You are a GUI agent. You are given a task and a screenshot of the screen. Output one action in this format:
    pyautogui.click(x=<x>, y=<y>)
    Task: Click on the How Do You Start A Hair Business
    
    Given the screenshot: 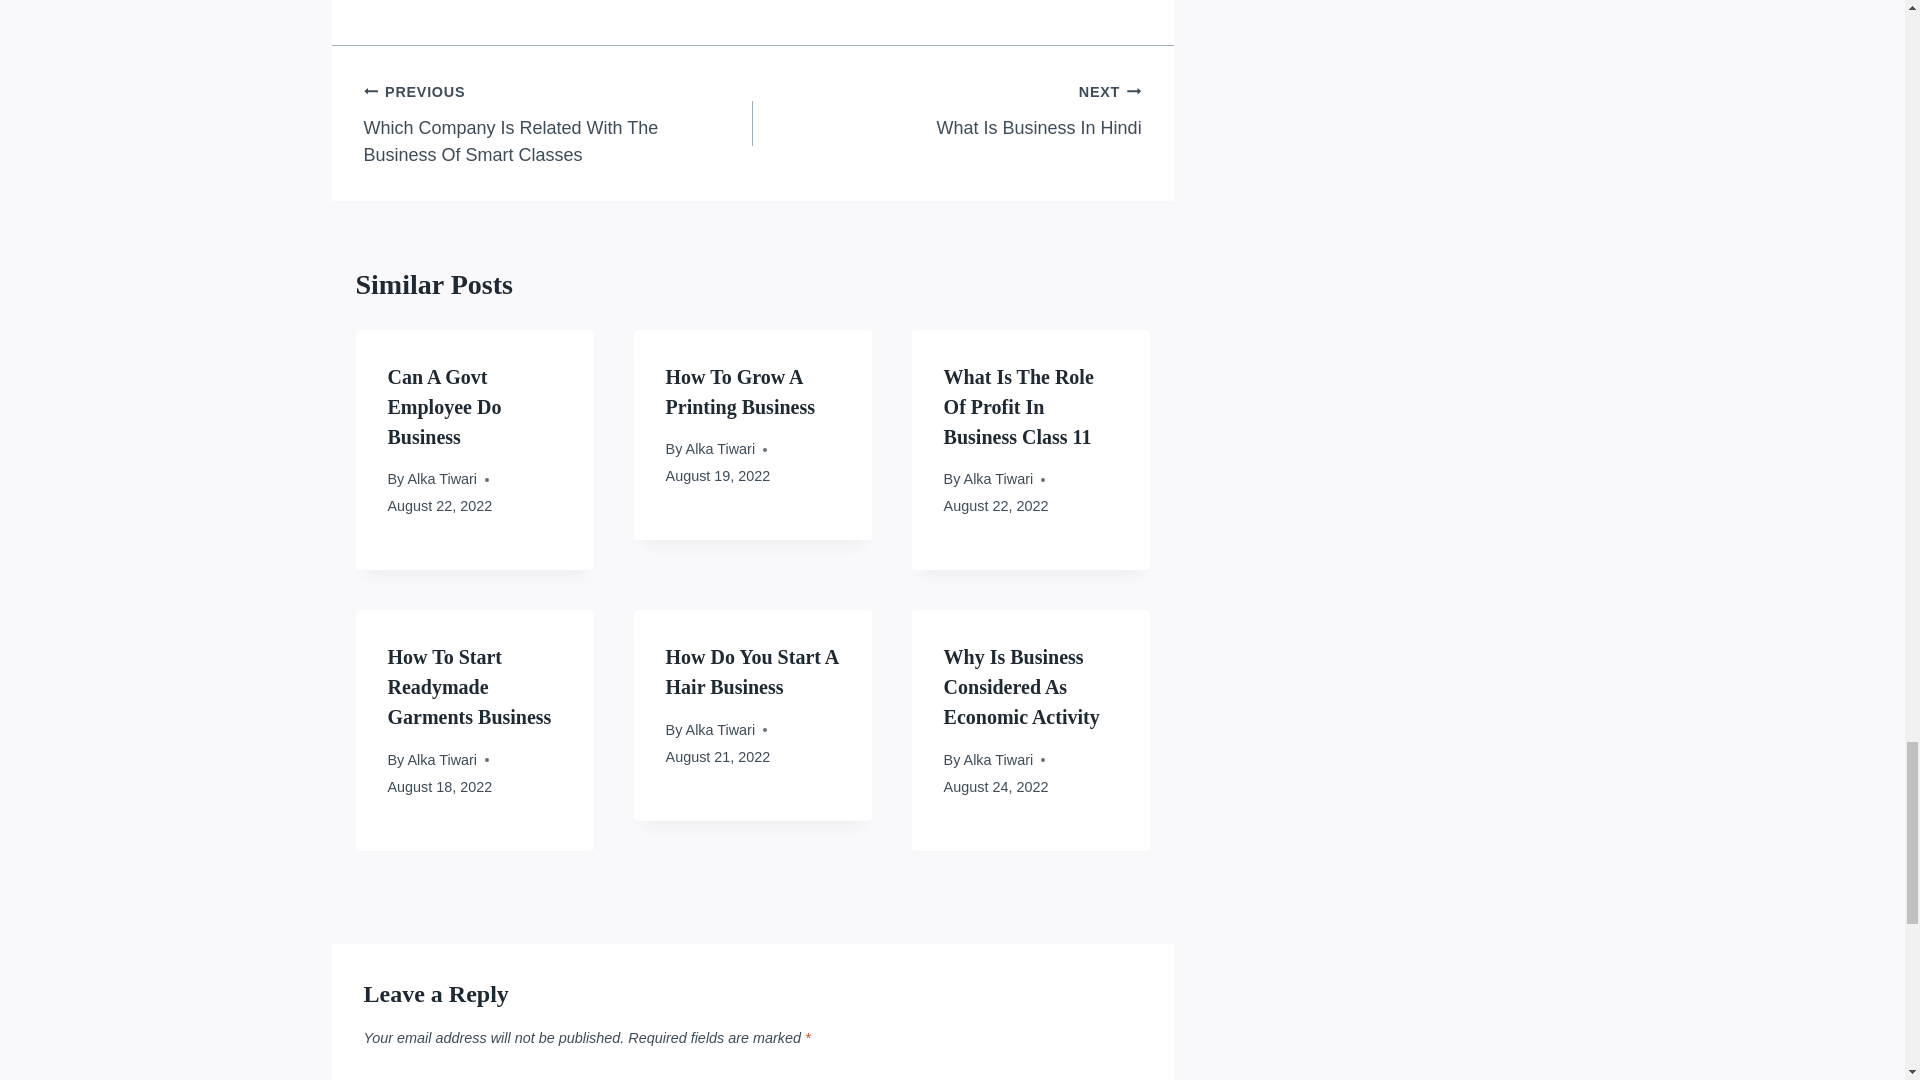 What is the action you would take?
    pyautogui.click(x=444, y=407)
    